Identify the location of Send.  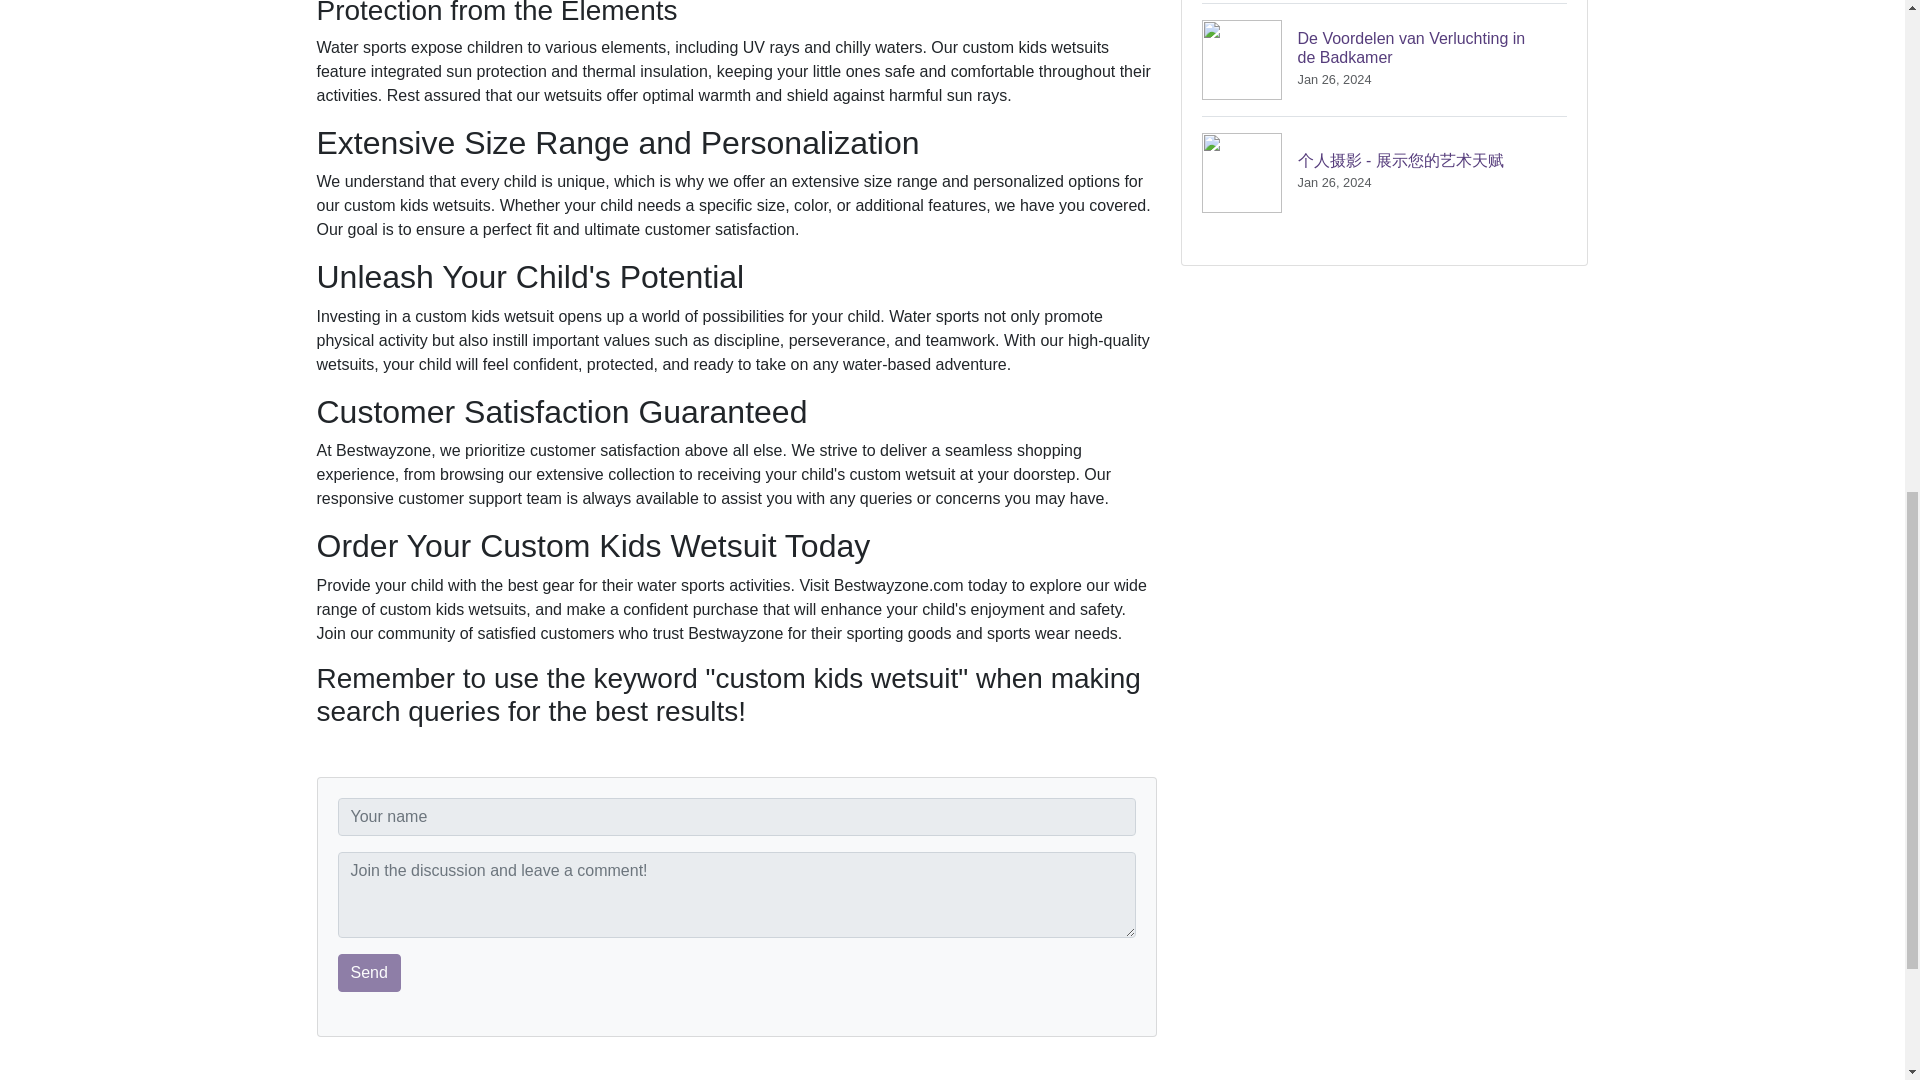
(1384, 59).